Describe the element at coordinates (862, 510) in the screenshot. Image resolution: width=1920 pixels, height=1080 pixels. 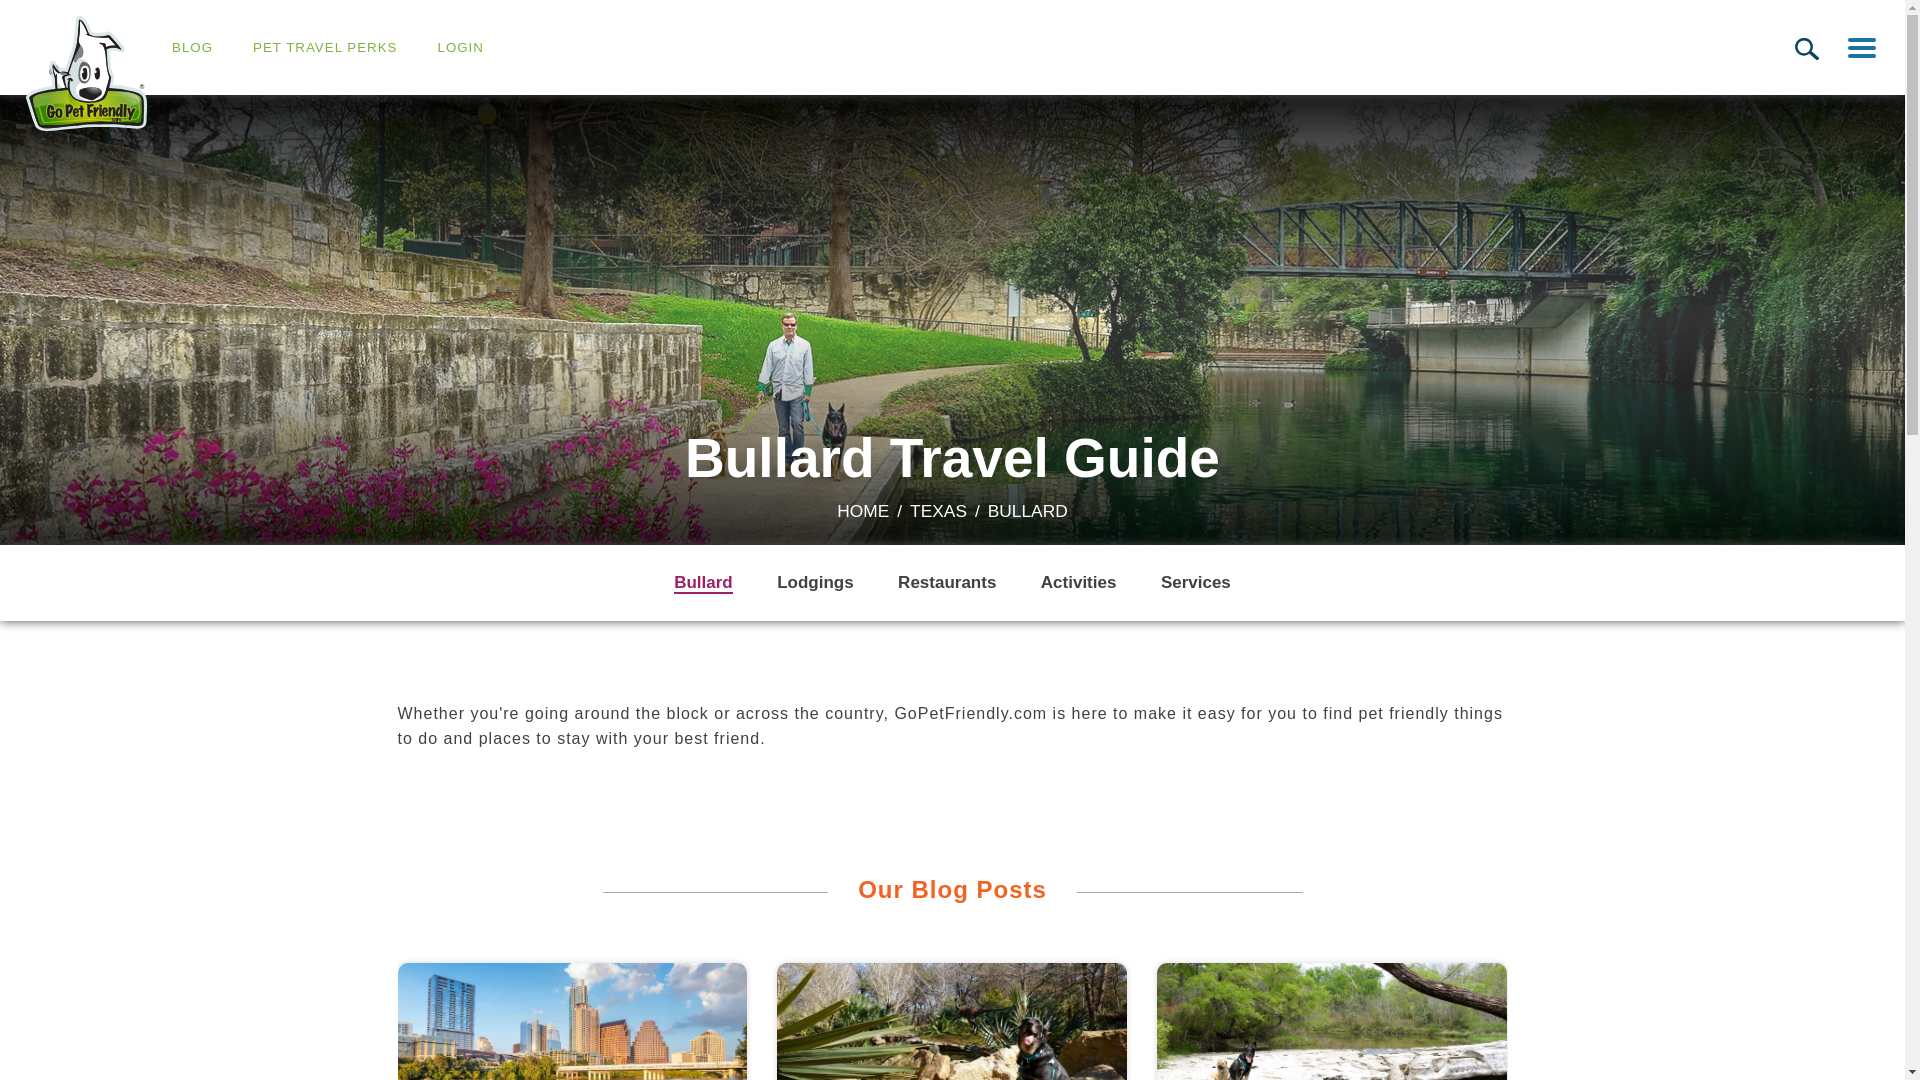
I see `HOME` at that location.